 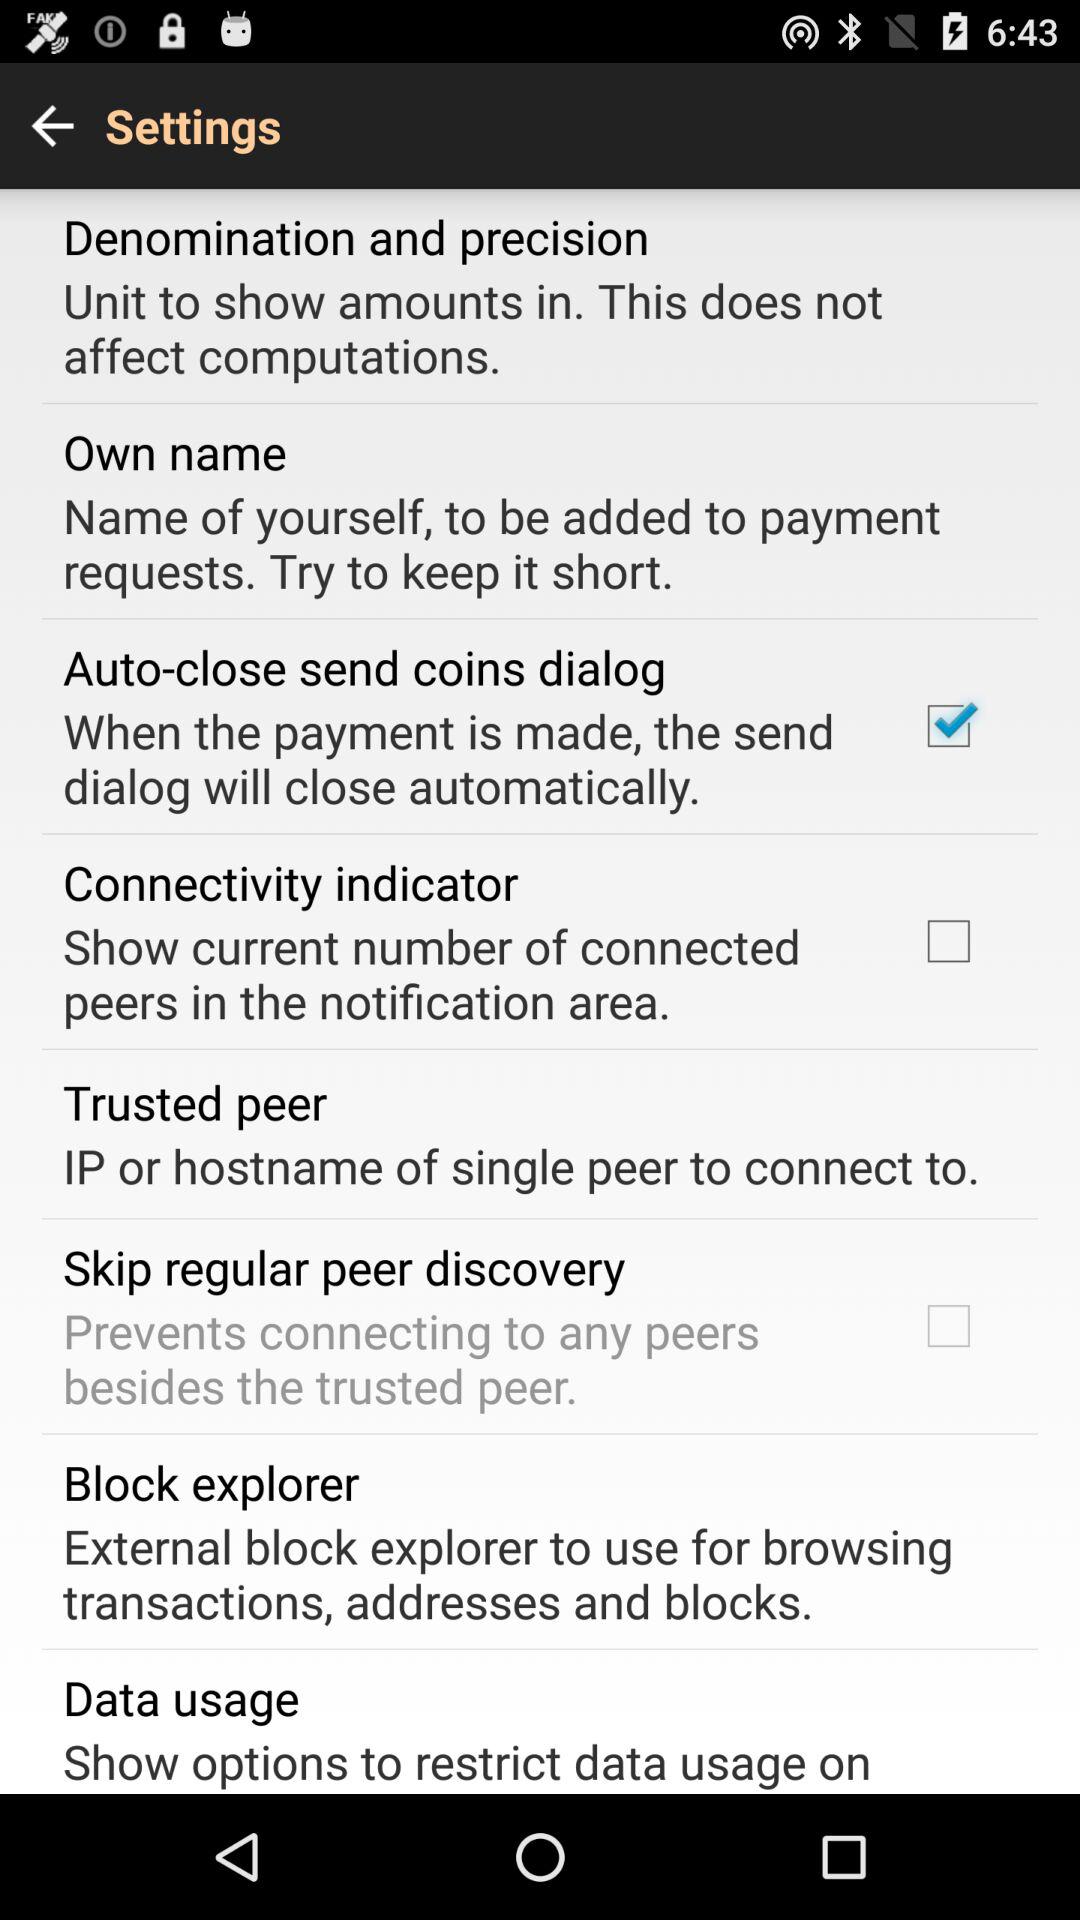 What do you see at coordinates (464, 973) in the screenshot?
I see `flip to the show current number app` at bounding box center [464, 973].